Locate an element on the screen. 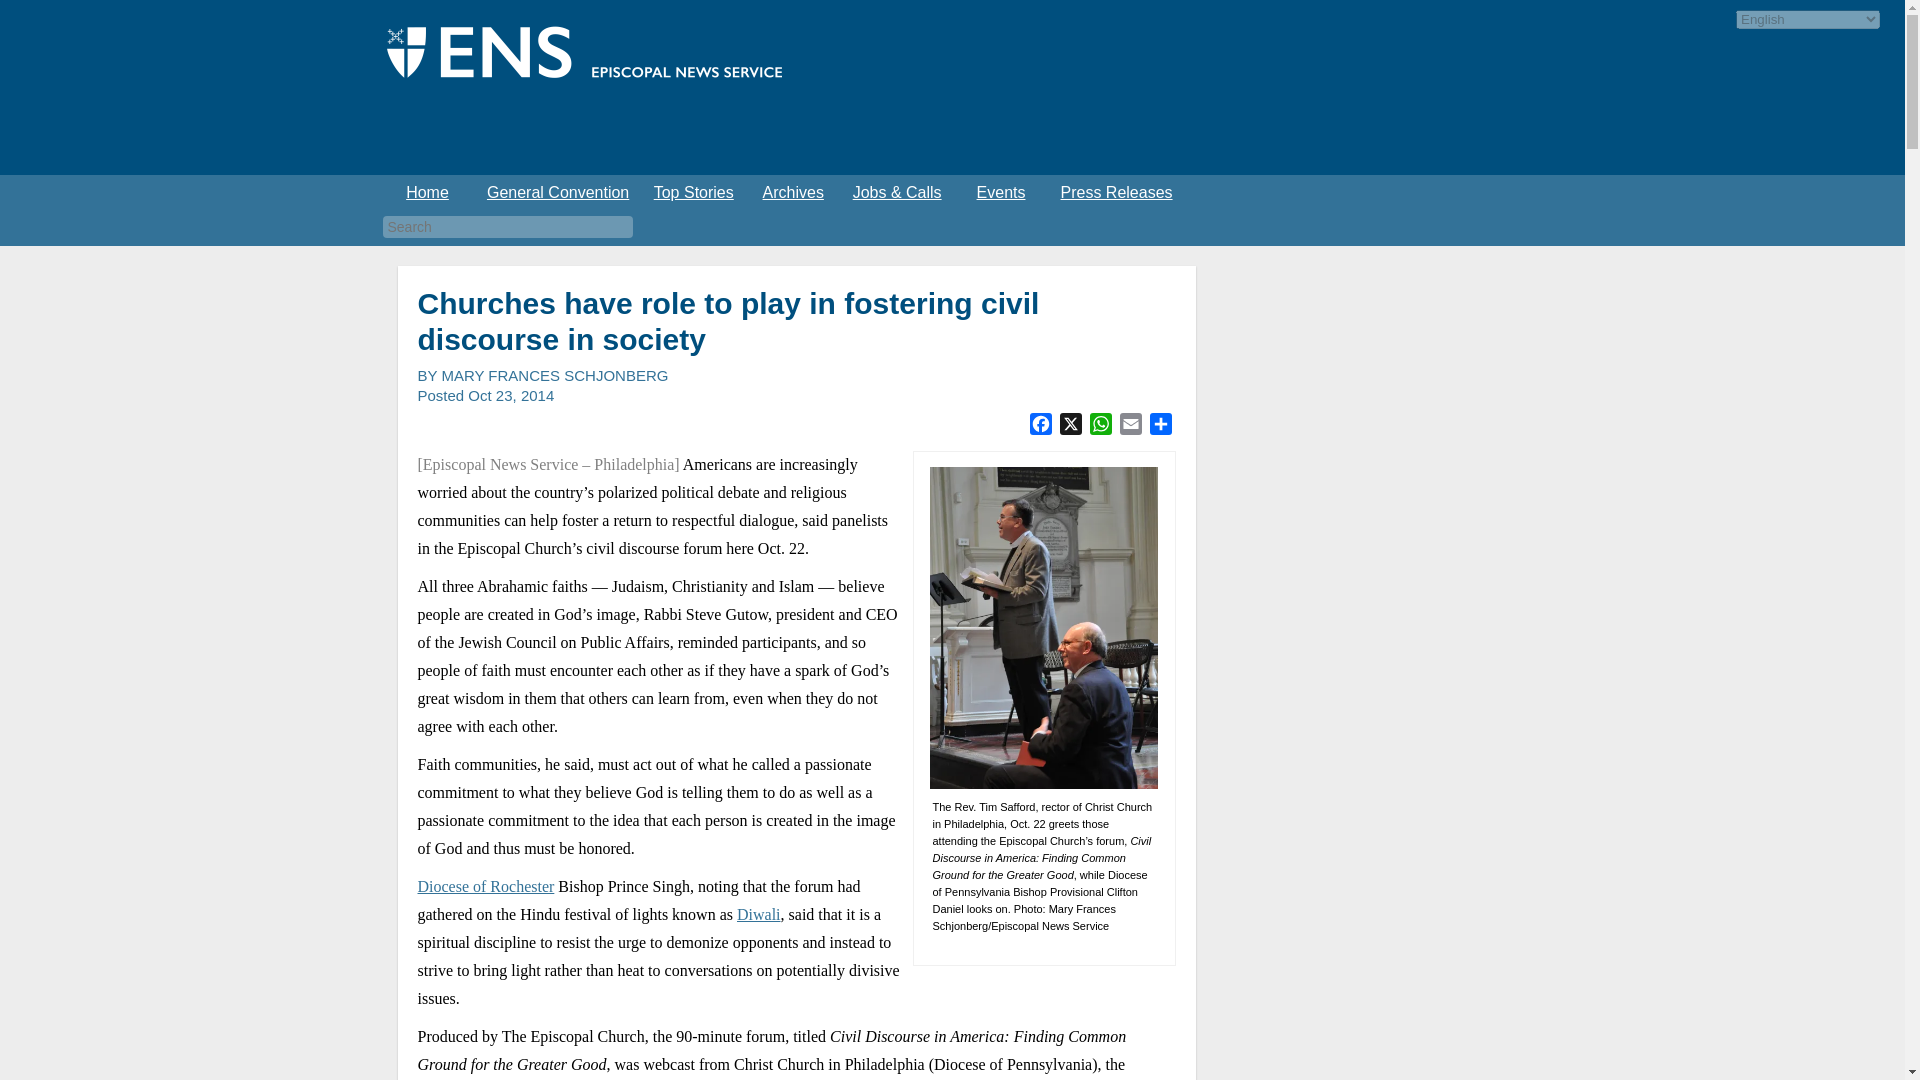  Events is located at coordinates (1000, 192).